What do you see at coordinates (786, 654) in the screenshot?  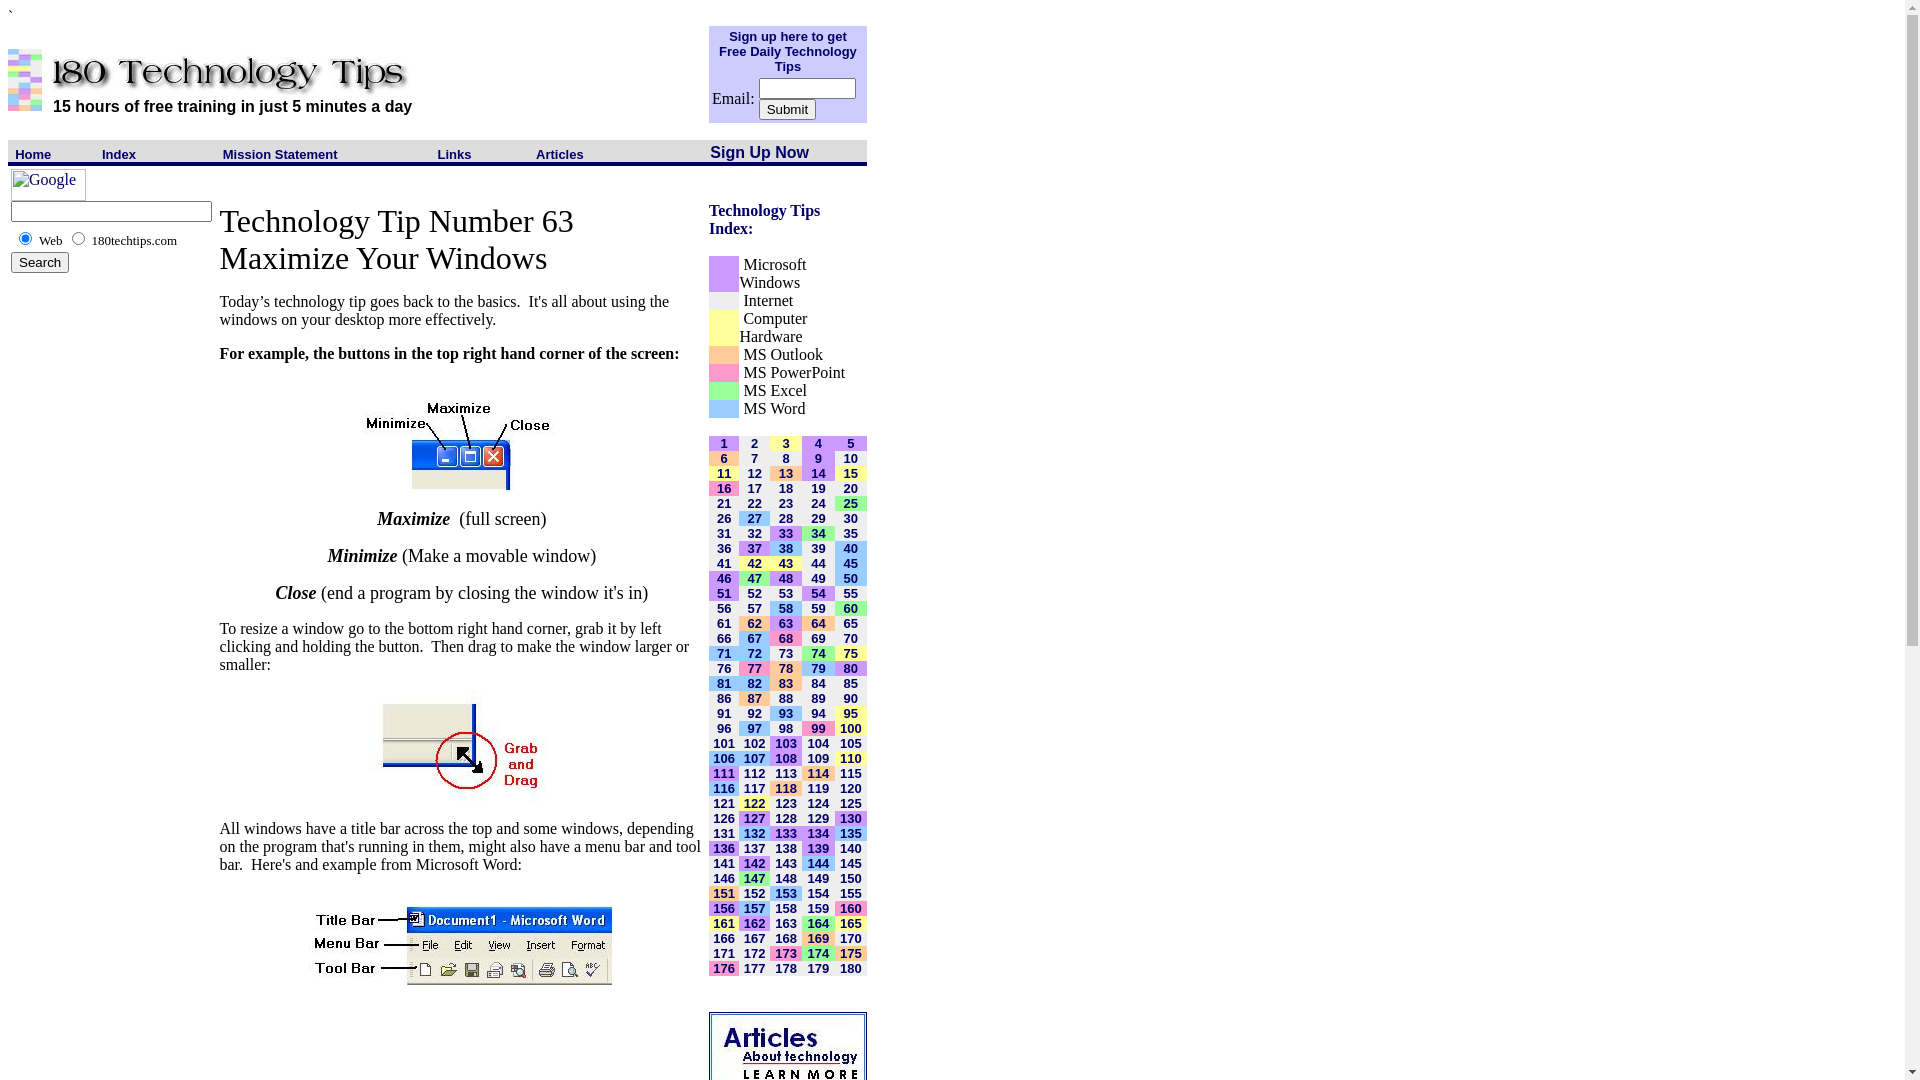 I see `73` at bounding box center [786, 654].